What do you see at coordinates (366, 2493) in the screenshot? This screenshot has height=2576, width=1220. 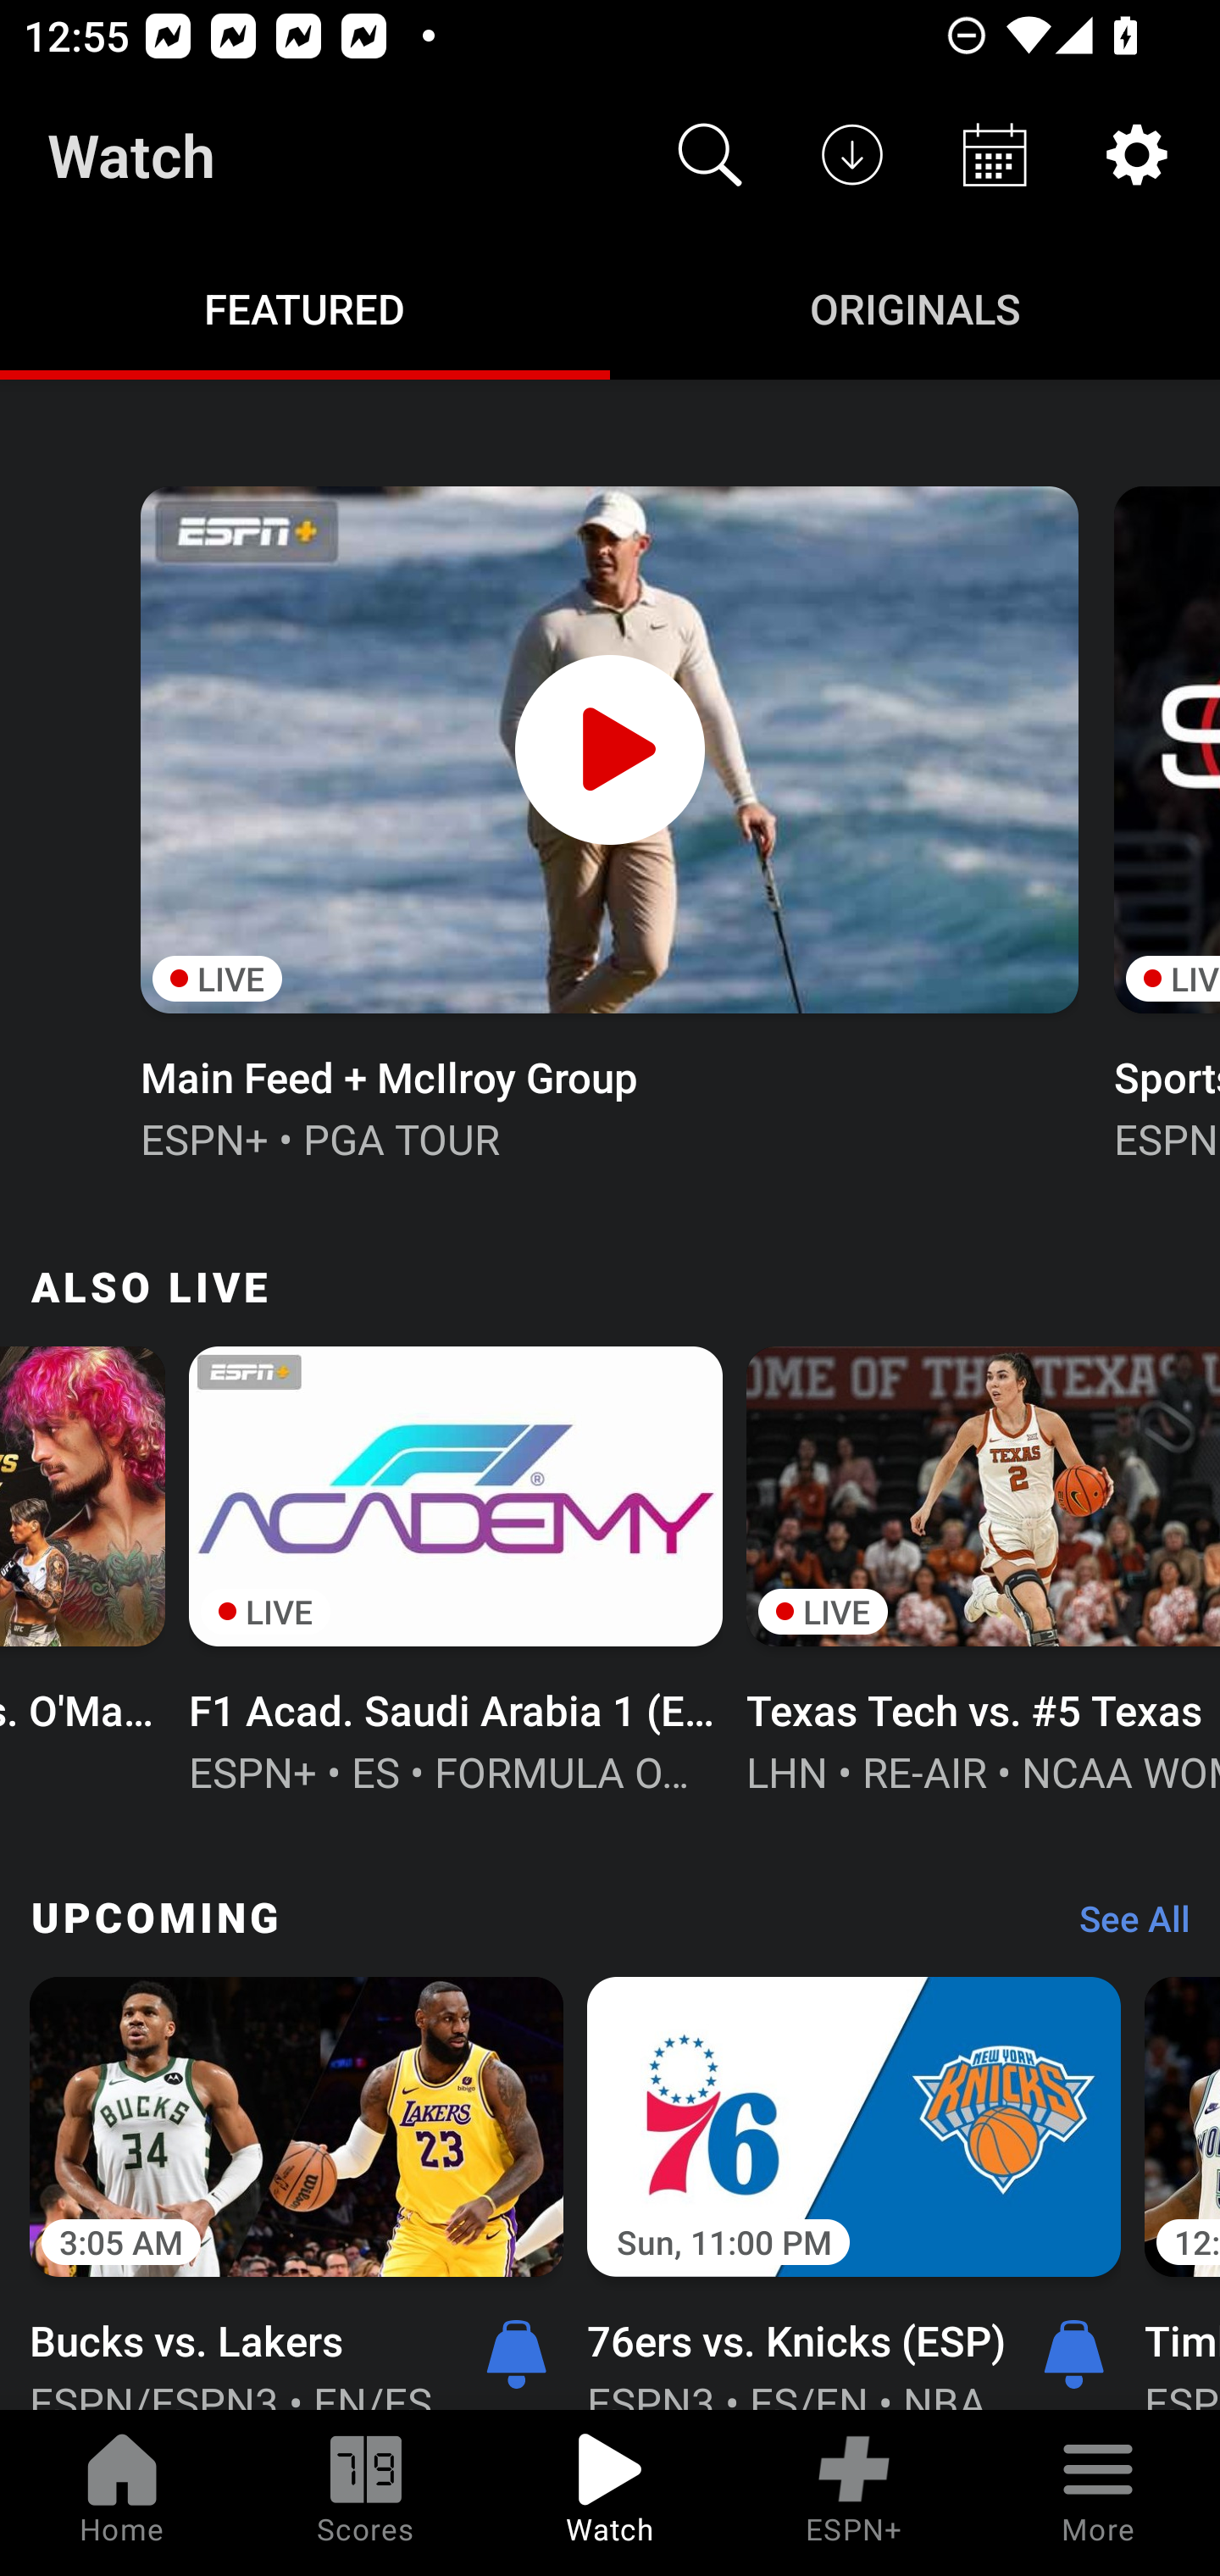 I see `Scores` at bounding box center [366, 2493].